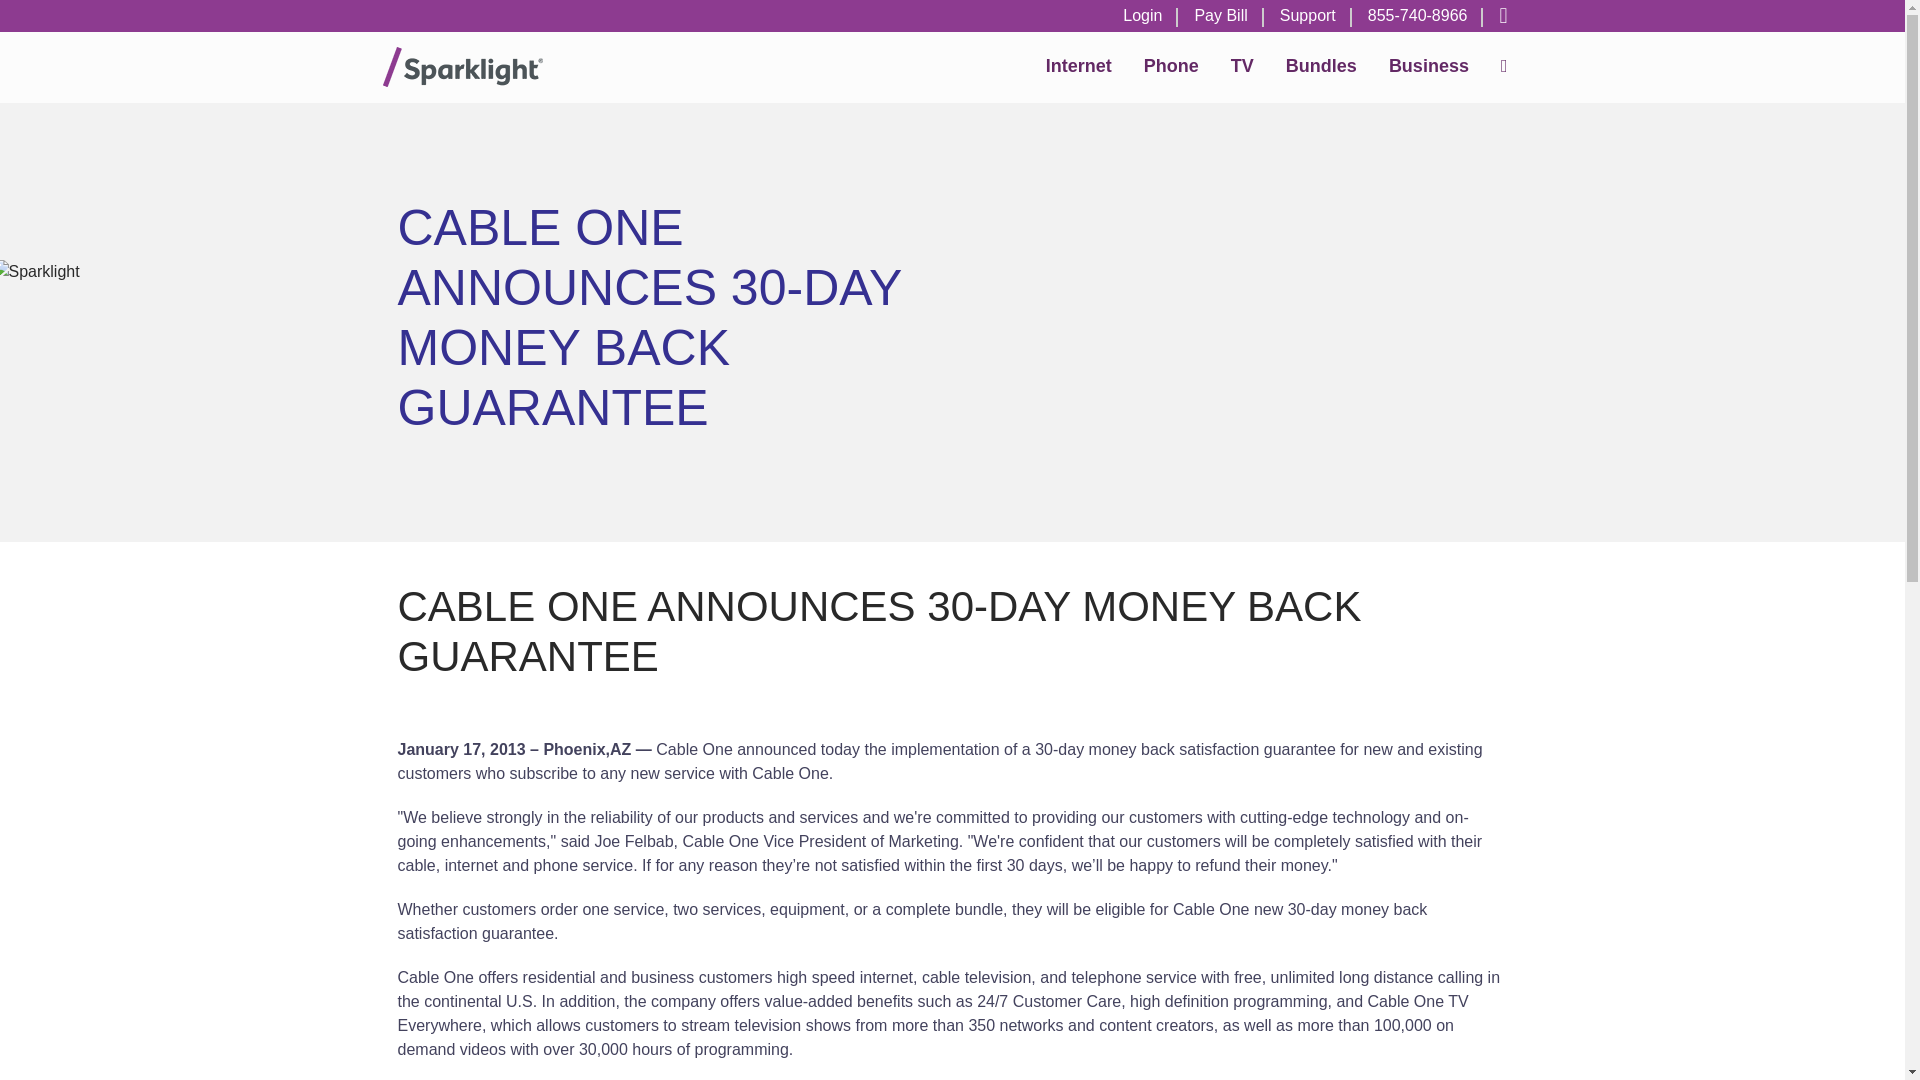  Describe the element at coordinates (1307, 16) in the screenshot. I see `Support` at that location.